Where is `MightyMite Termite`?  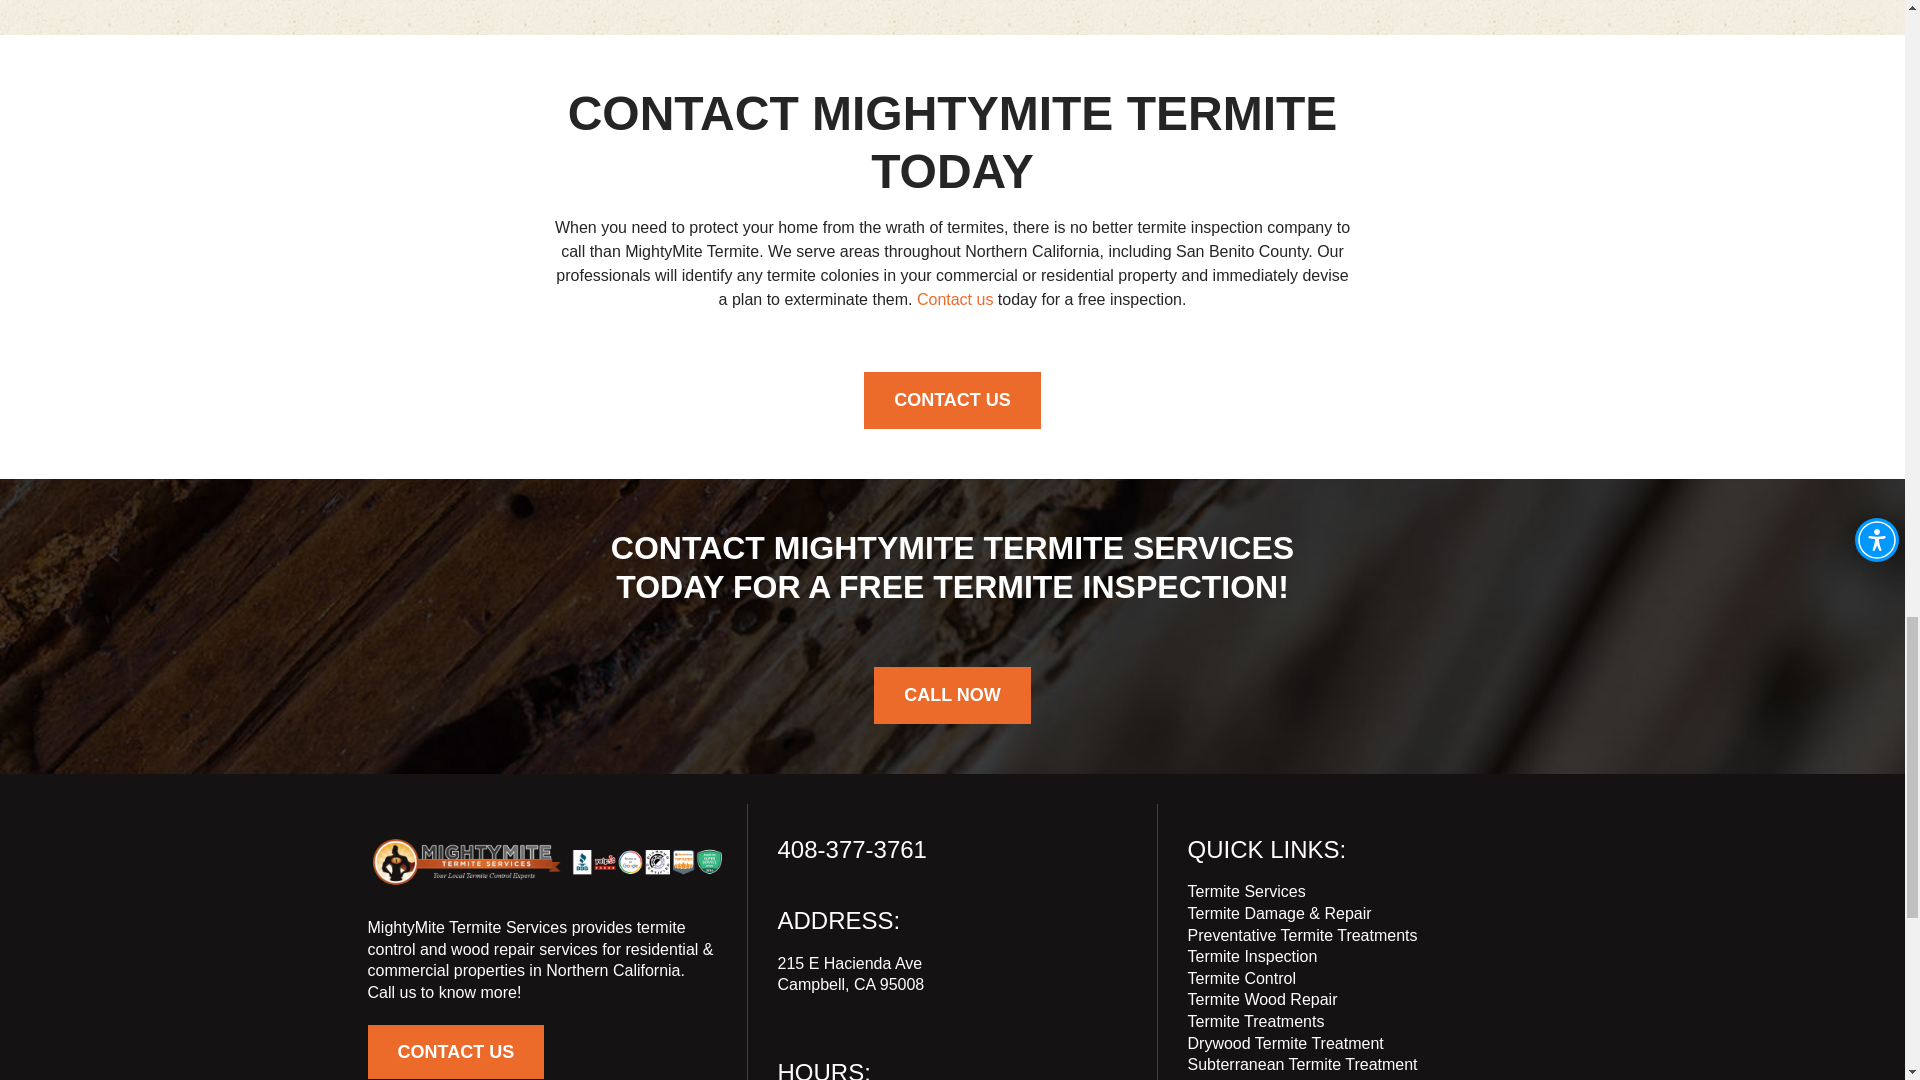
MightyMite Termite is located at coordinates (546, 862).